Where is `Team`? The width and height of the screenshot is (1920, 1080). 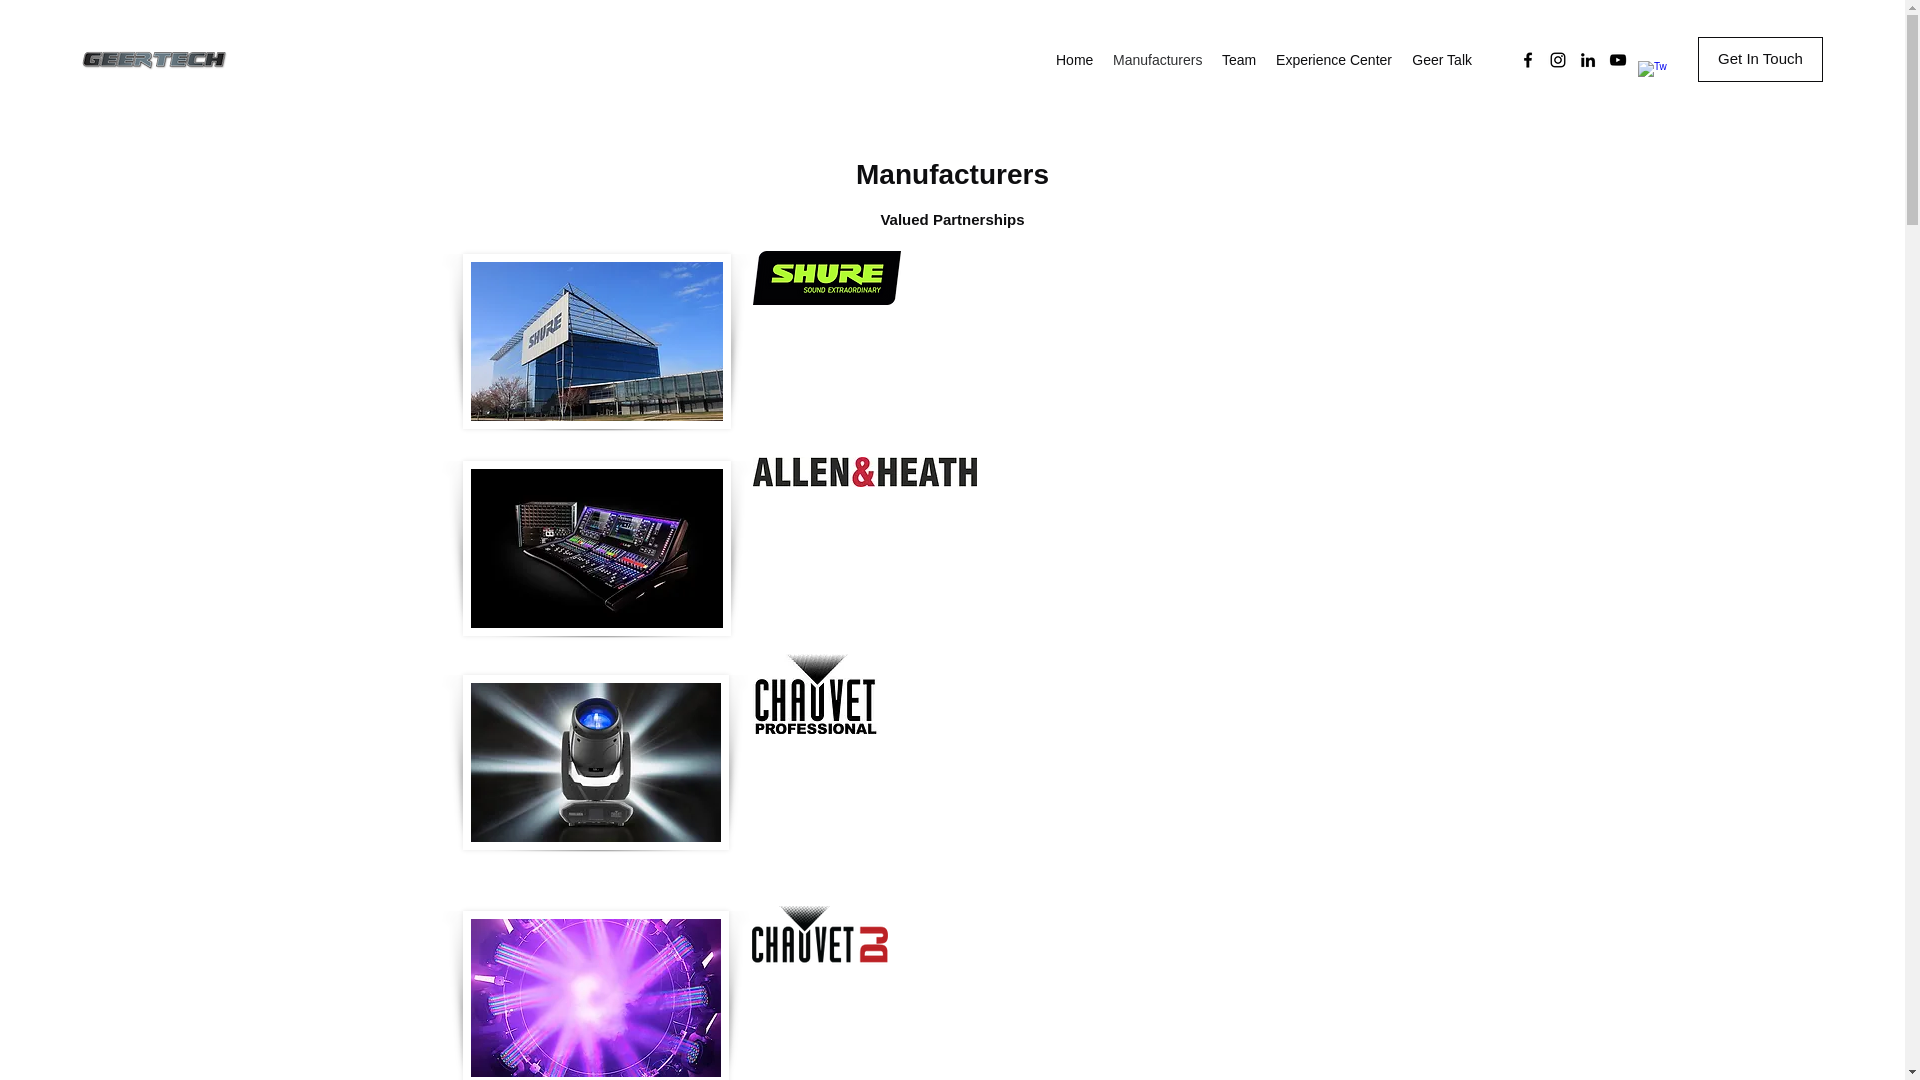 Team is located at coordinates (1238, 60).